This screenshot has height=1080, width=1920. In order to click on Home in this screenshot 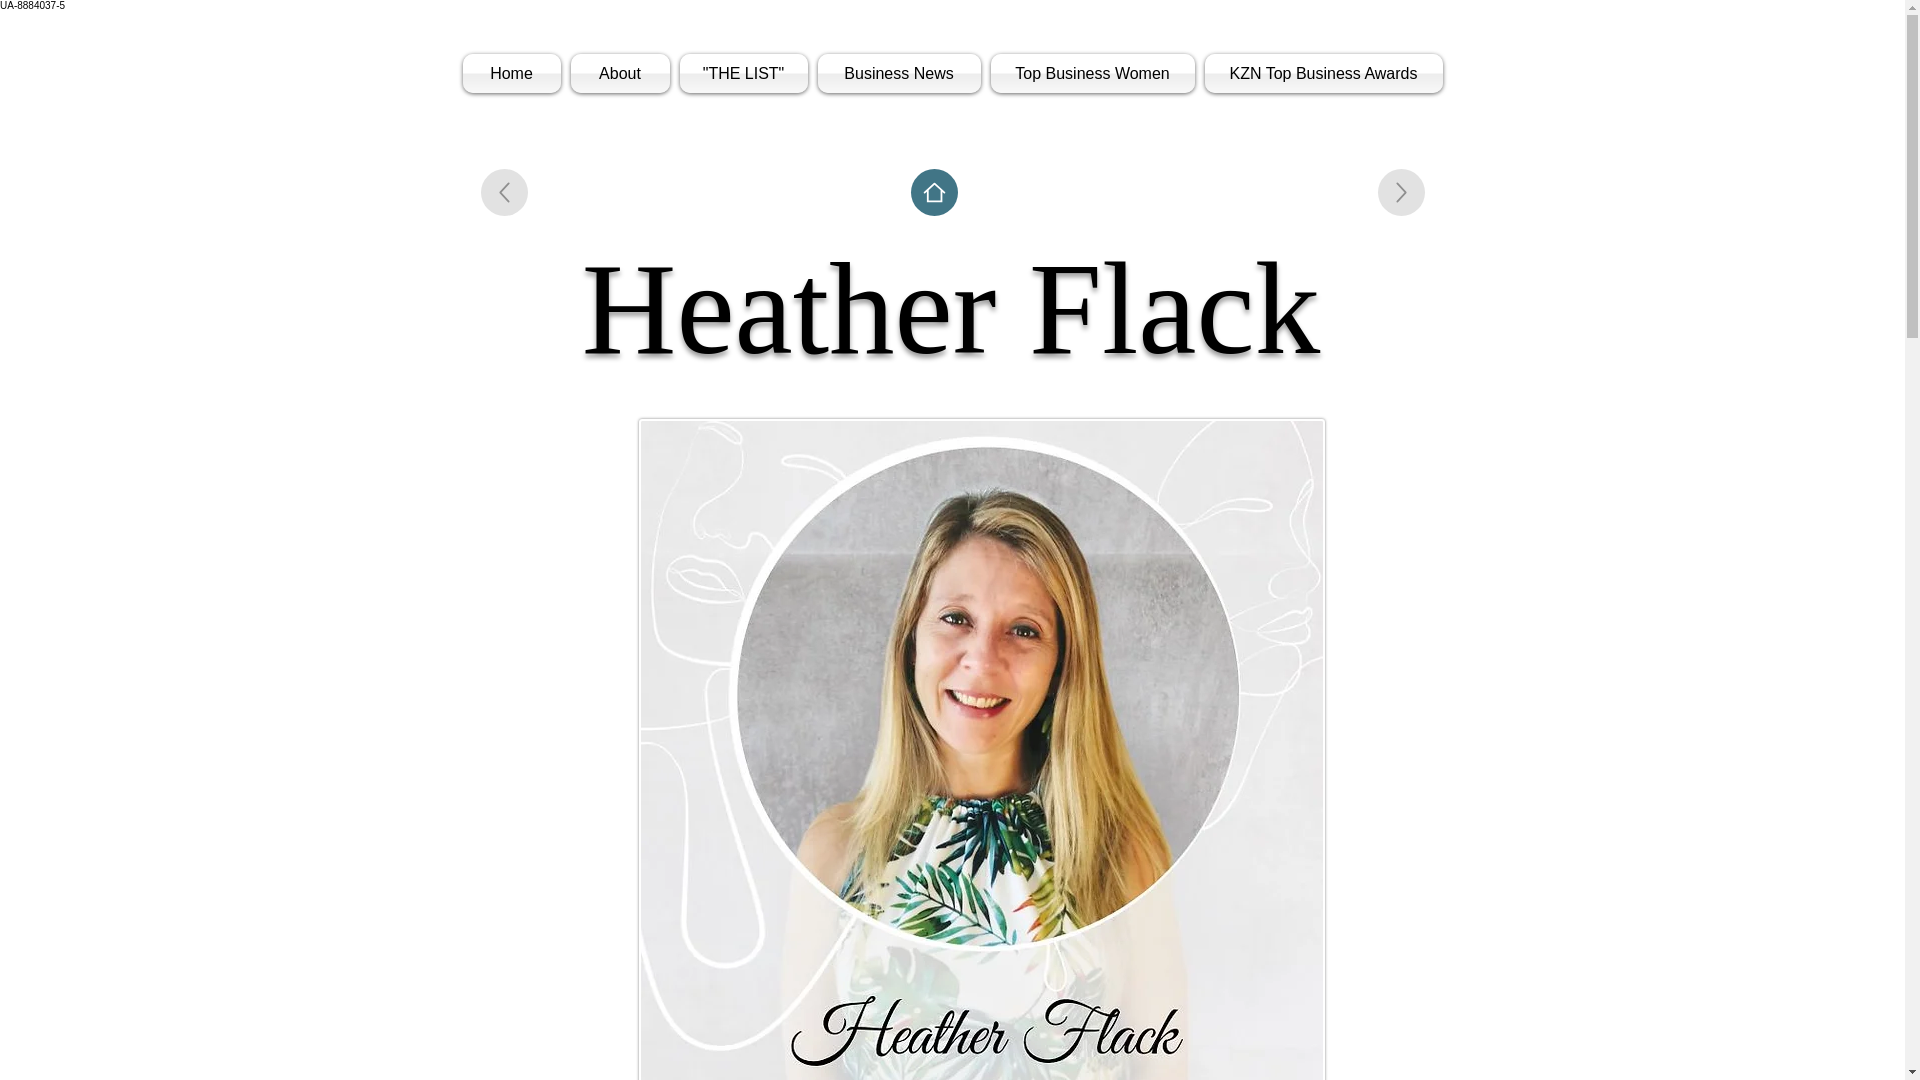, I will do `click(513, 73)`.